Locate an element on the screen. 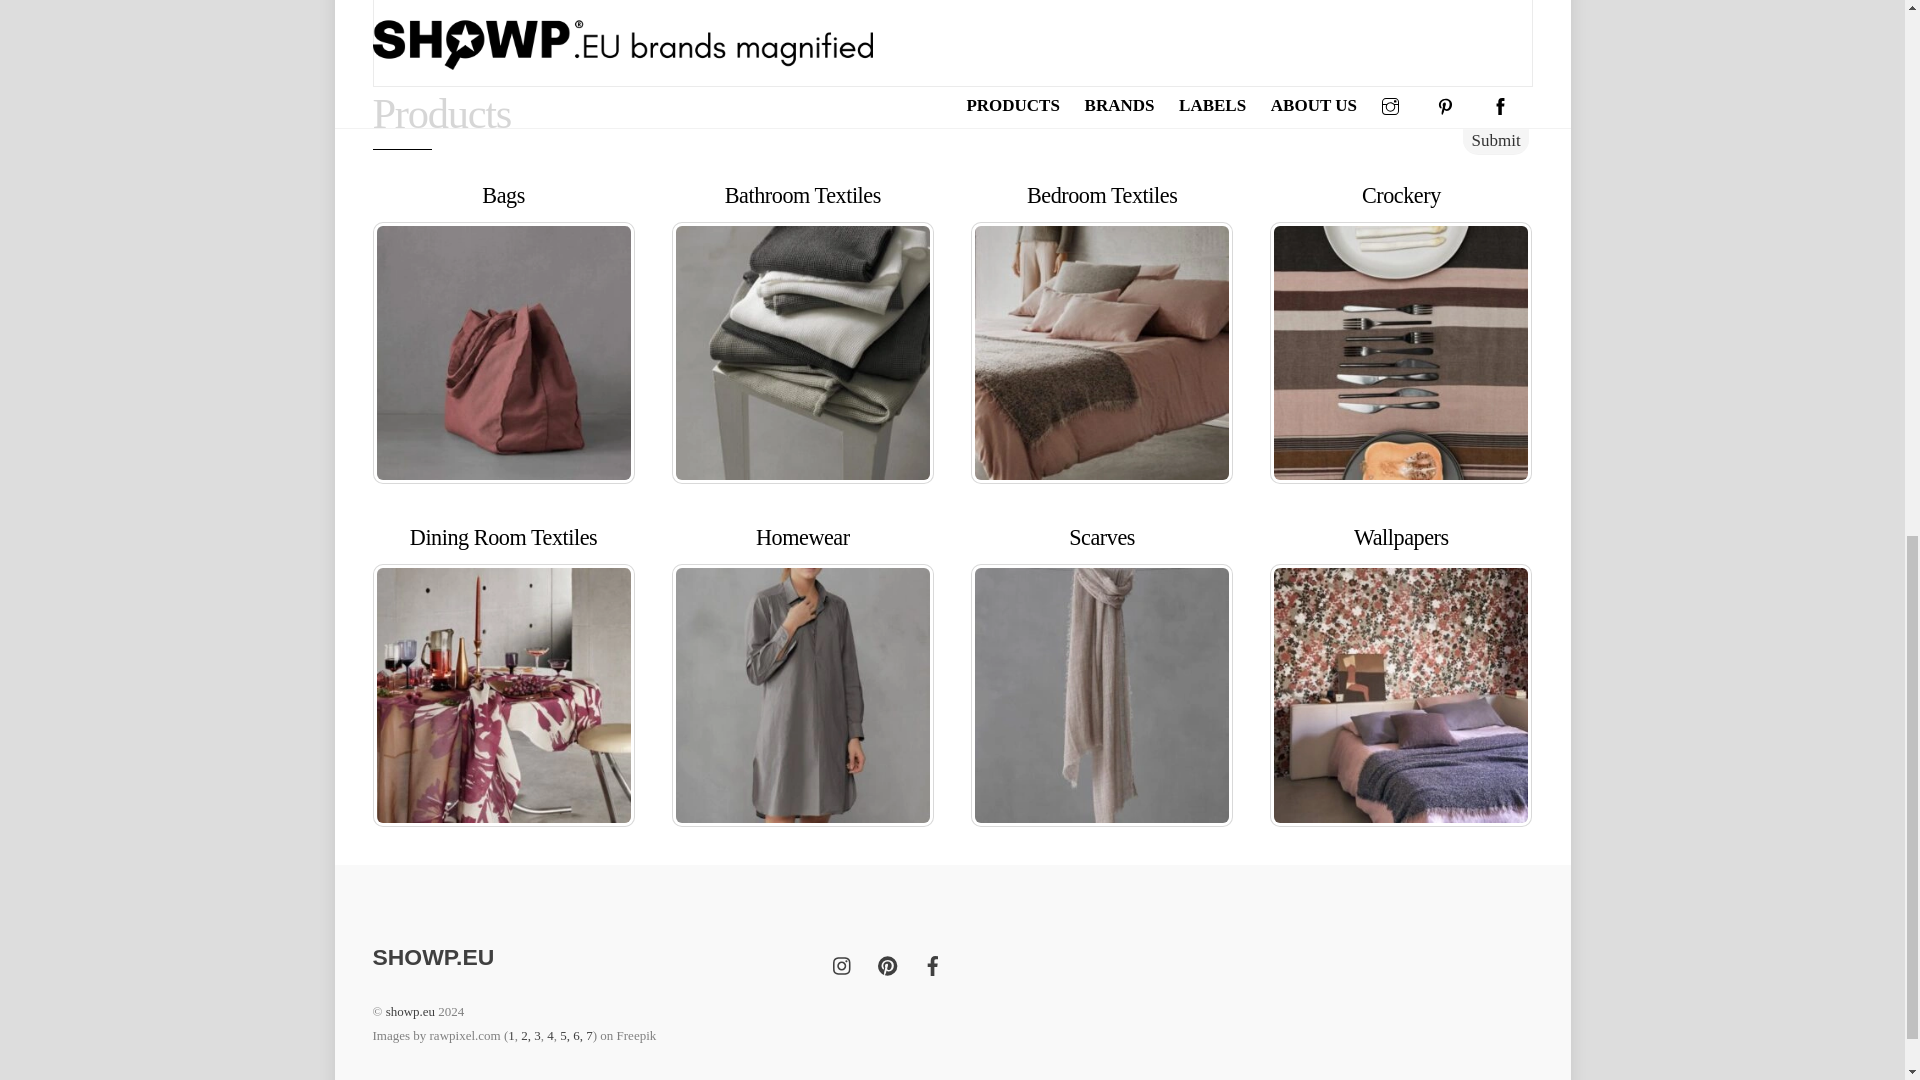 This screenshot has width=1920, height=1080. Bathroom Textiles is located at coordinates (803, 195).